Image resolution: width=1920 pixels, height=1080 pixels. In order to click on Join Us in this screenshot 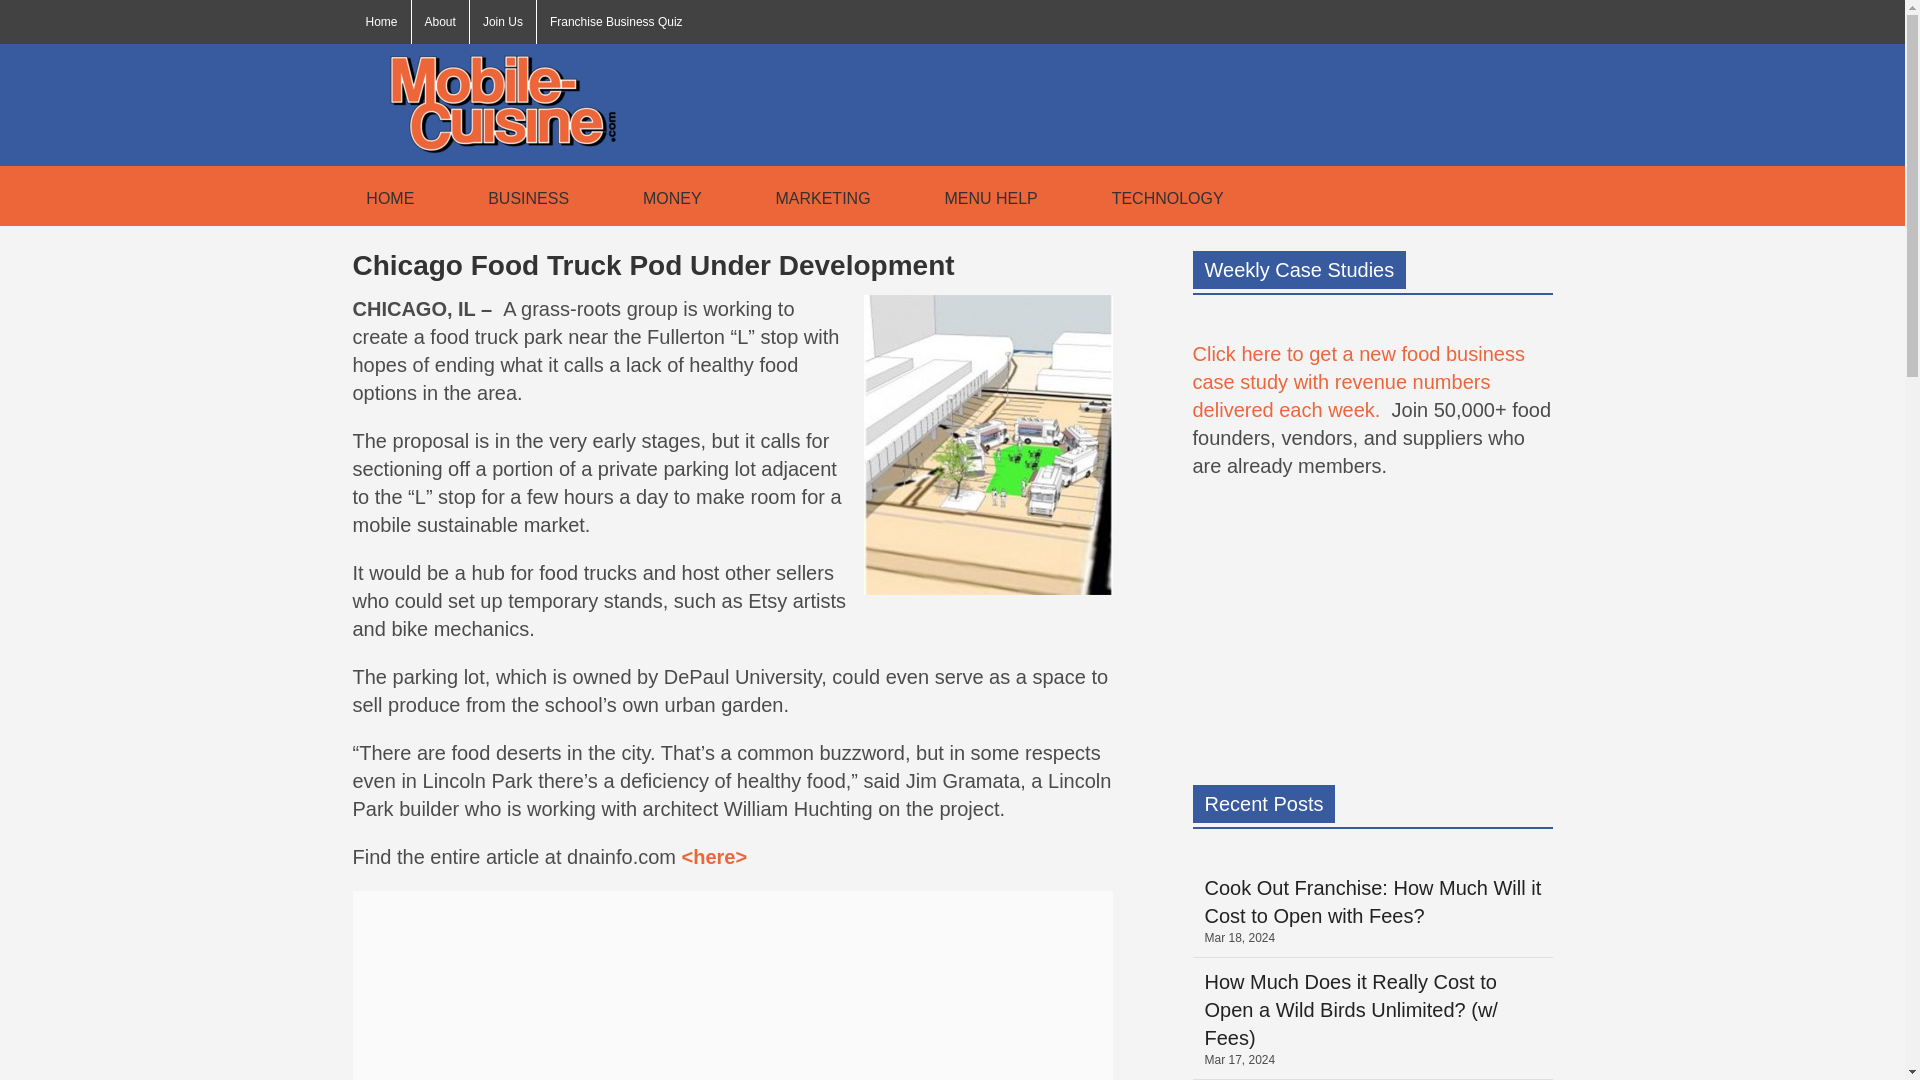, I will do `click(502, 22)`.